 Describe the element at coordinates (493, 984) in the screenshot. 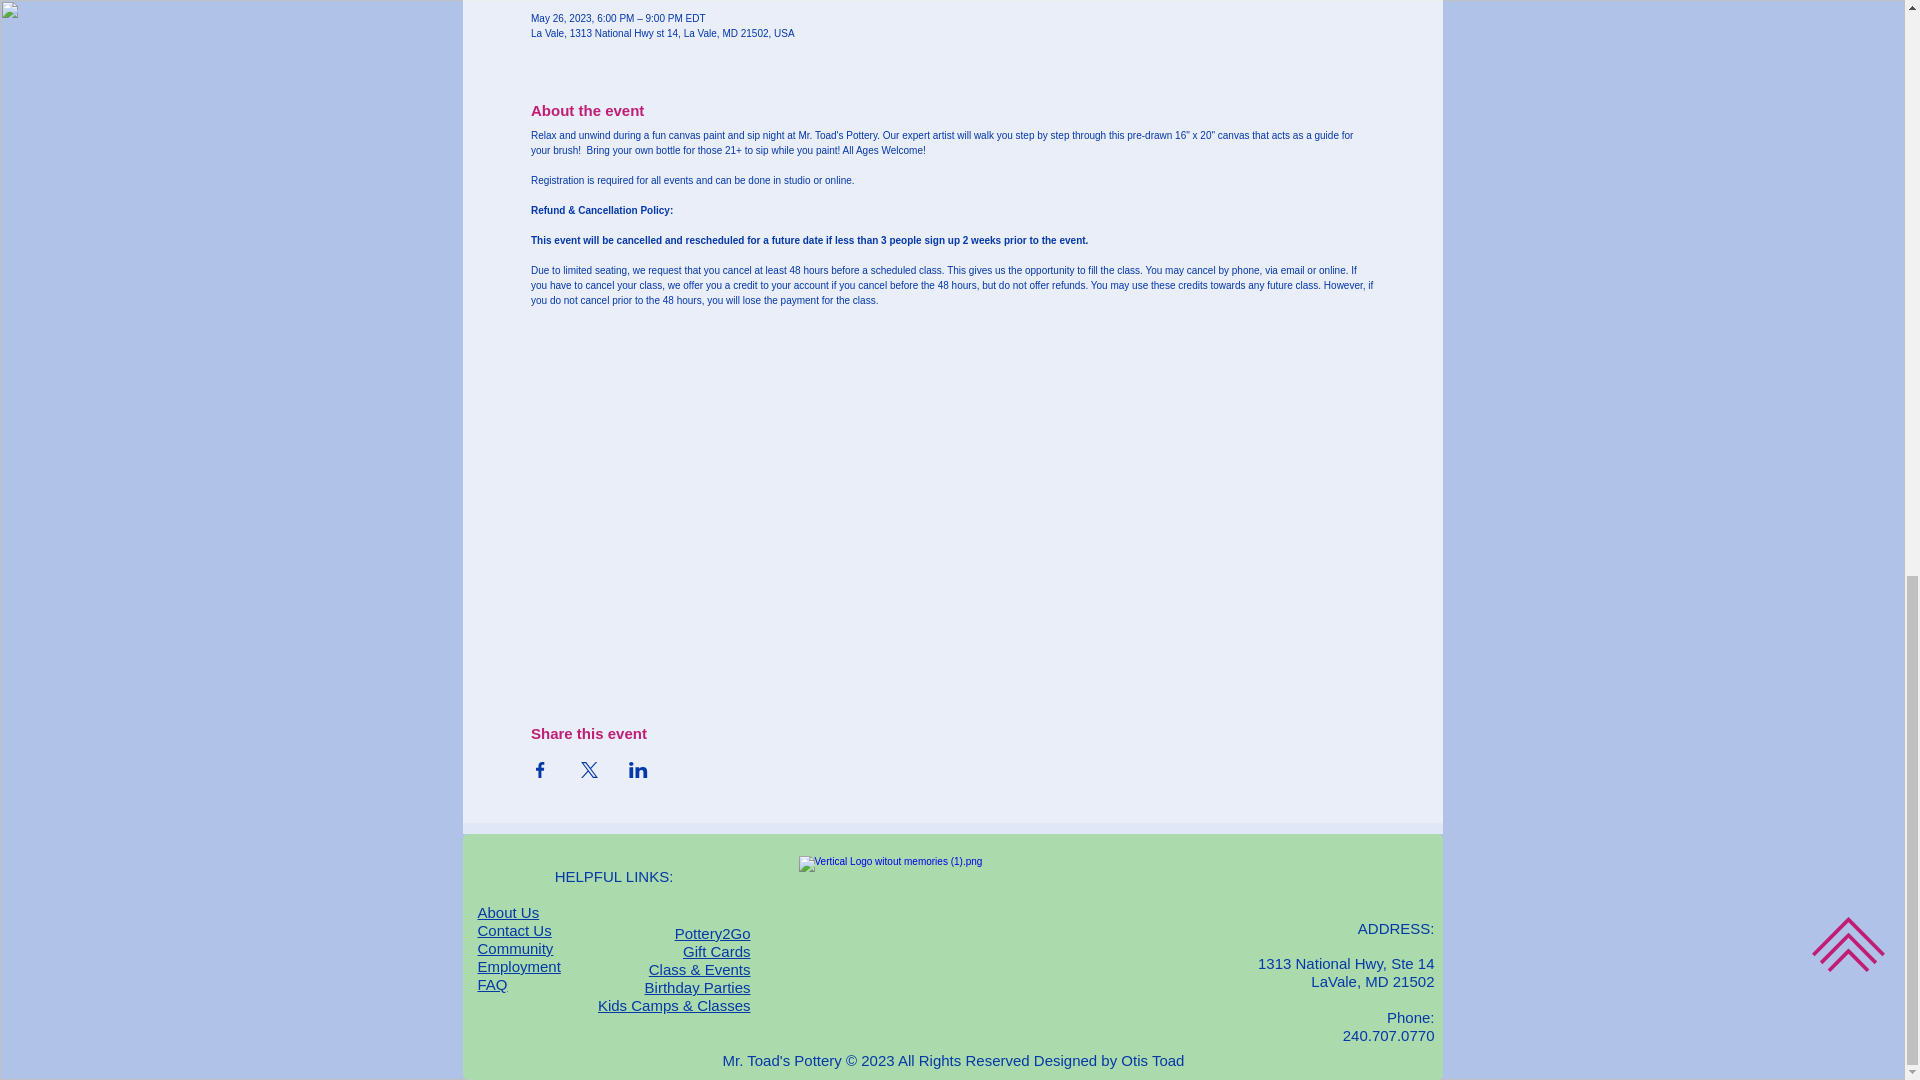

I see `FAQ` at that location.